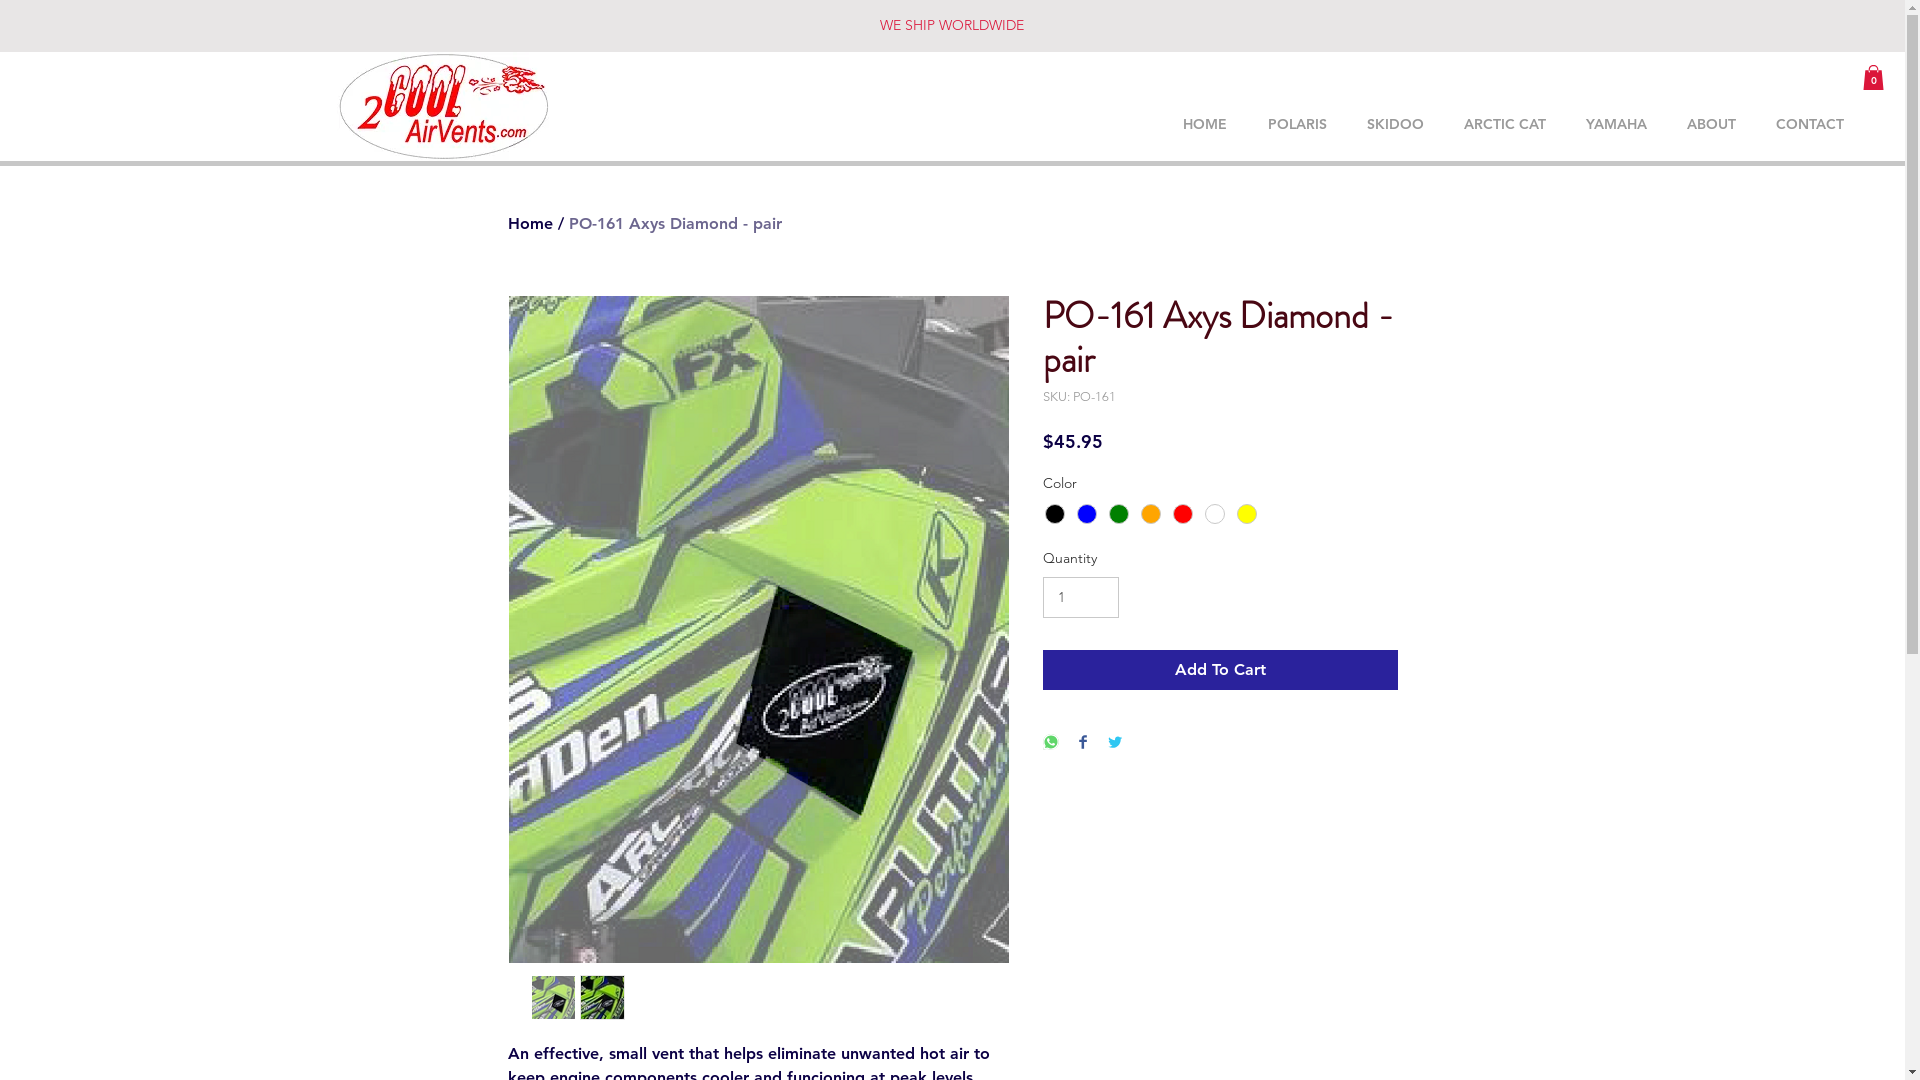 This screenshot has height=1080, width=1920. I want to click on ABOUT, so click(1712, 124).